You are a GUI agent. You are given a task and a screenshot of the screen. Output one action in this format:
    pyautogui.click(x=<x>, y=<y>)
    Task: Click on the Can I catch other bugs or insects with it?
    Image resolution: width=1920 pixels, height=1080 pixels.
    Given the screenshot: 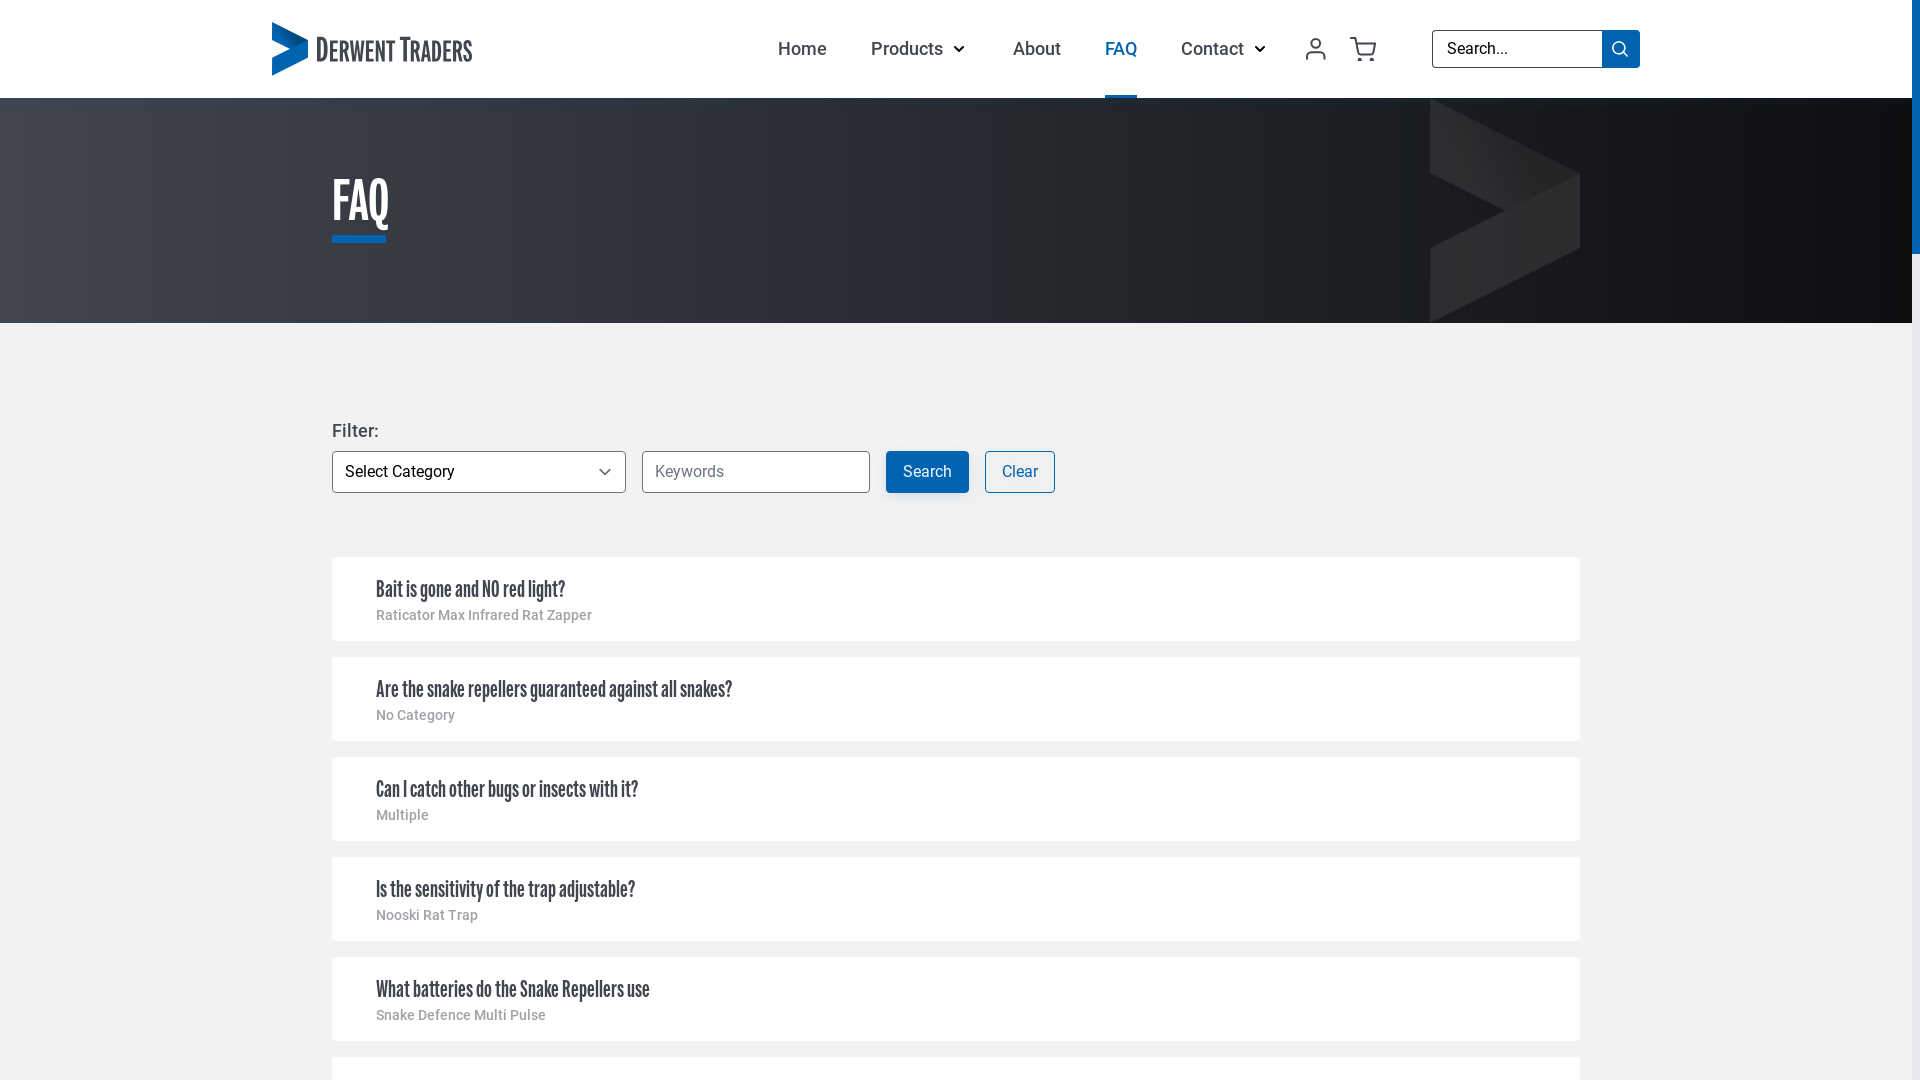 What is the action you would take?
    pyautogui.click(x=507, y=789)
    